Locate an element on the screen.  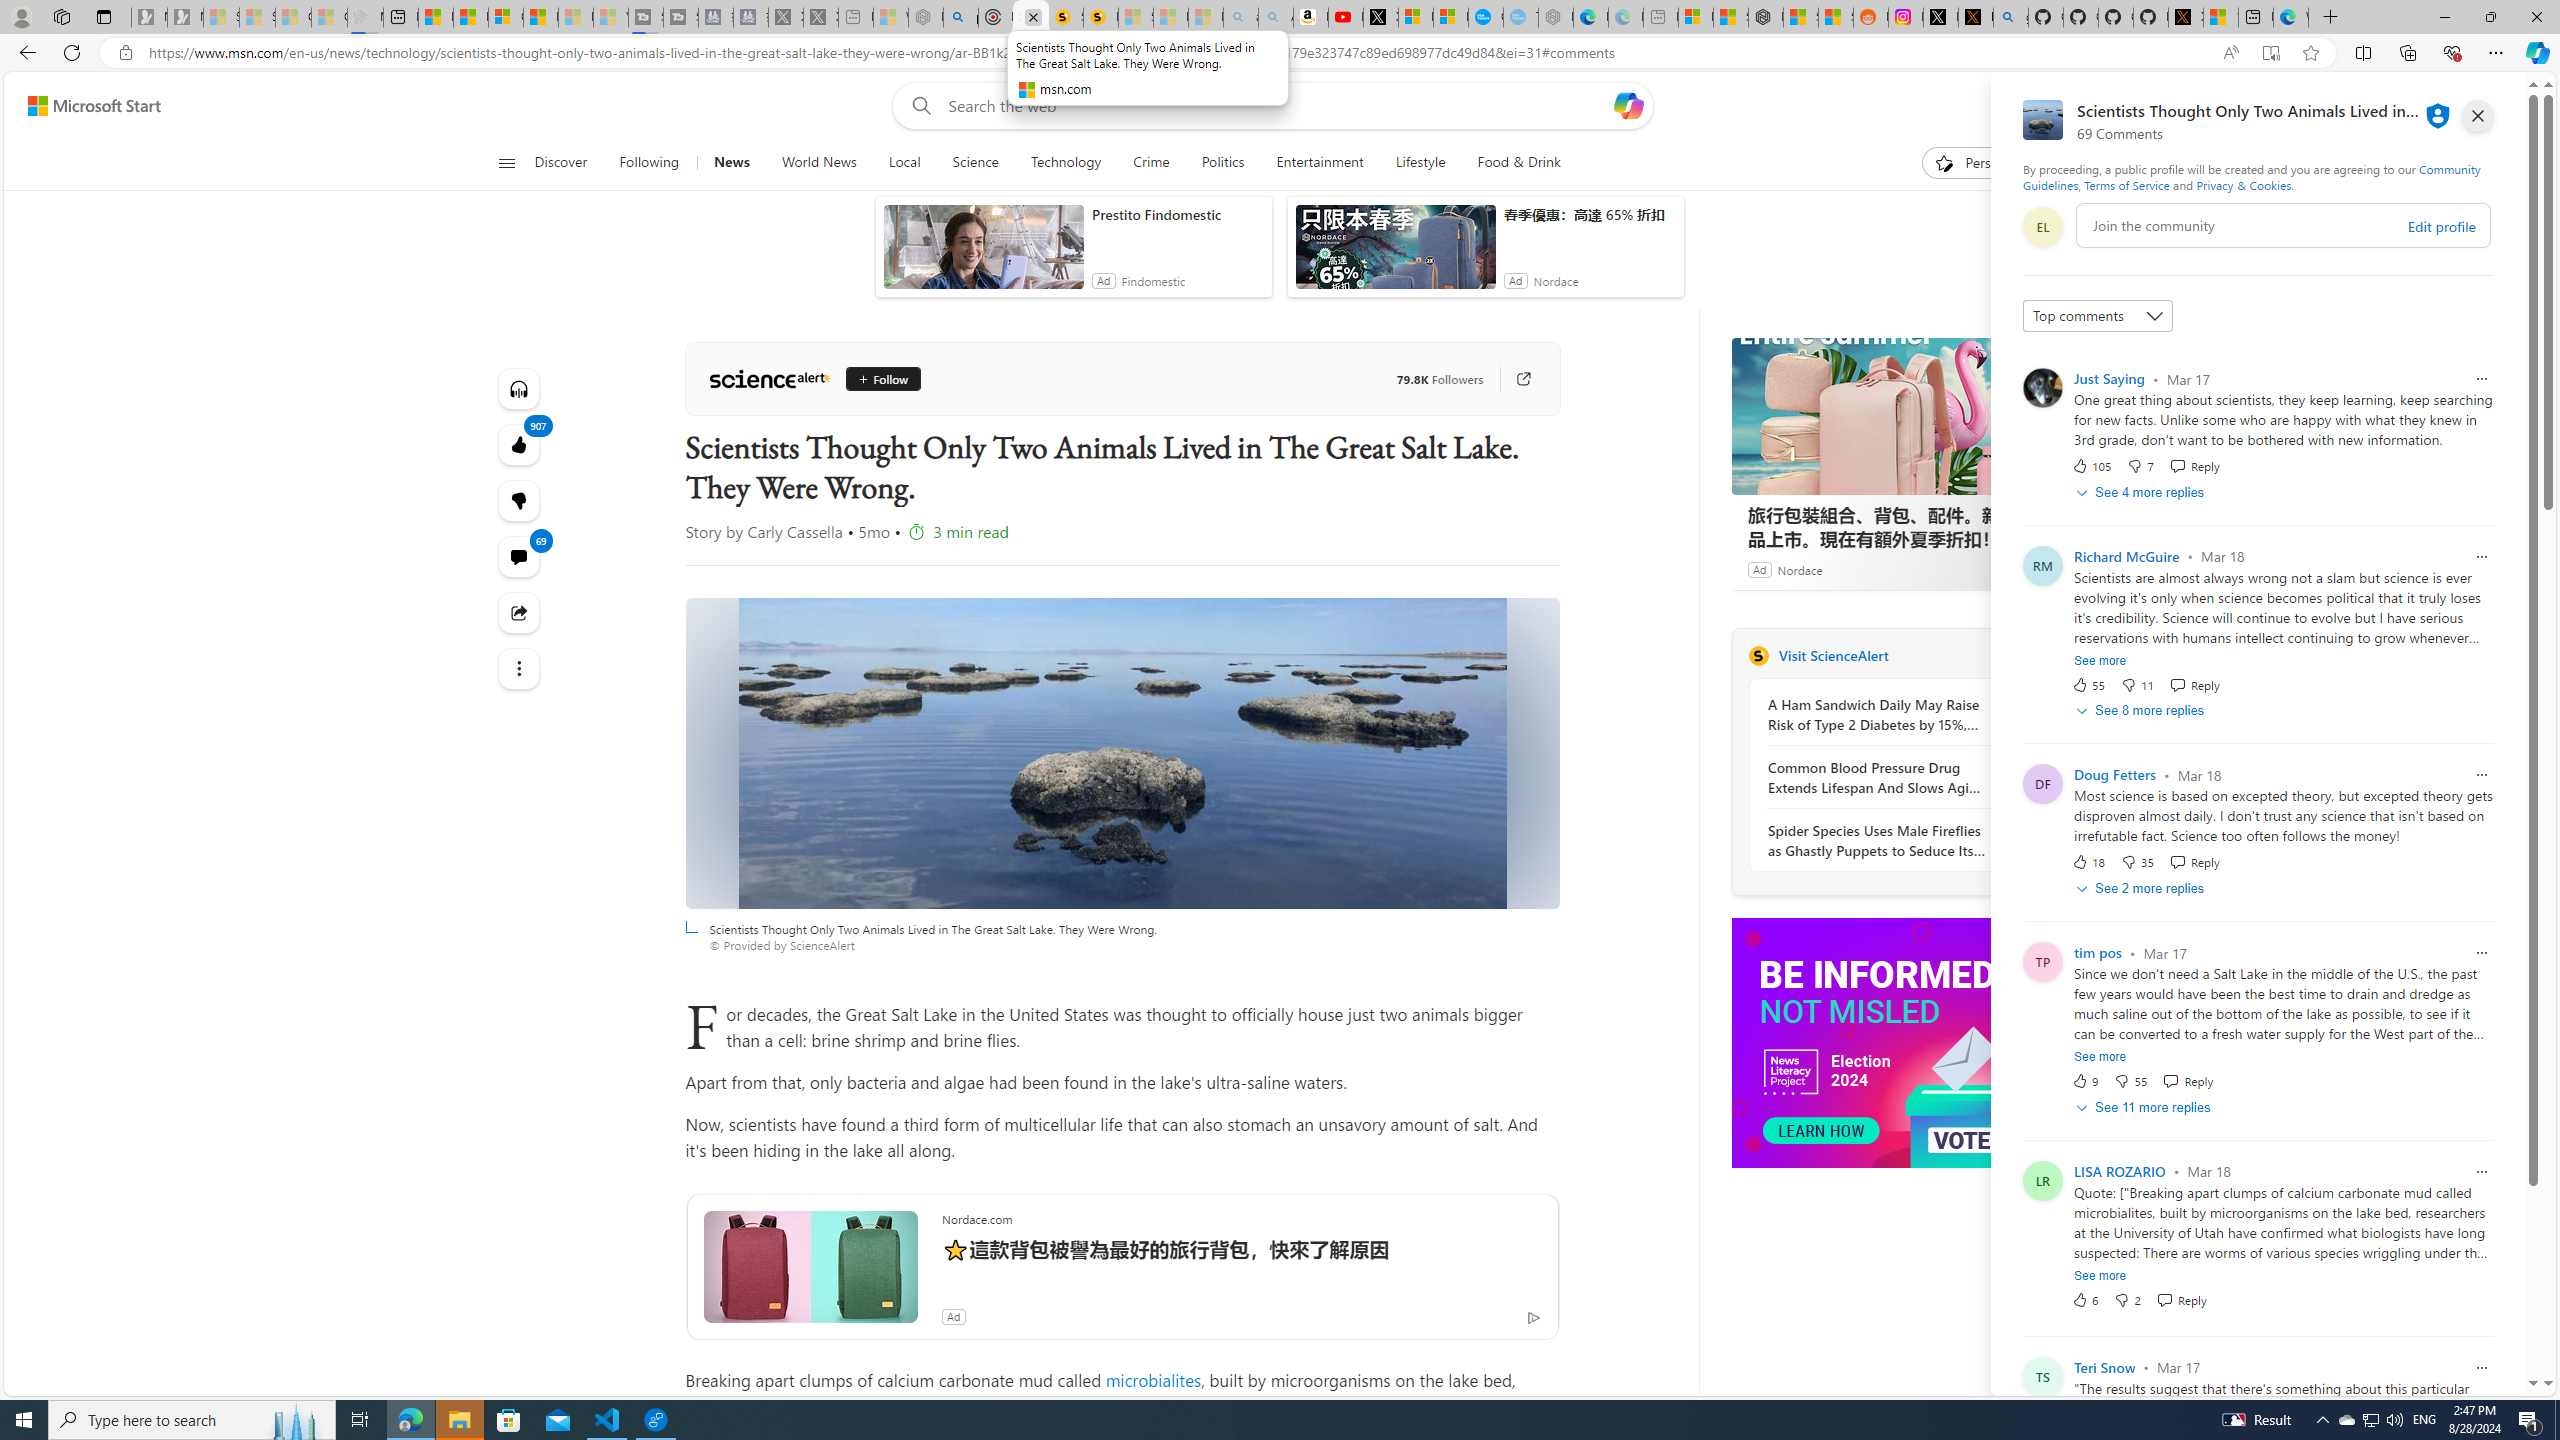
Enter Immersive Reader (F9) is located at coordinates (2270, 53).